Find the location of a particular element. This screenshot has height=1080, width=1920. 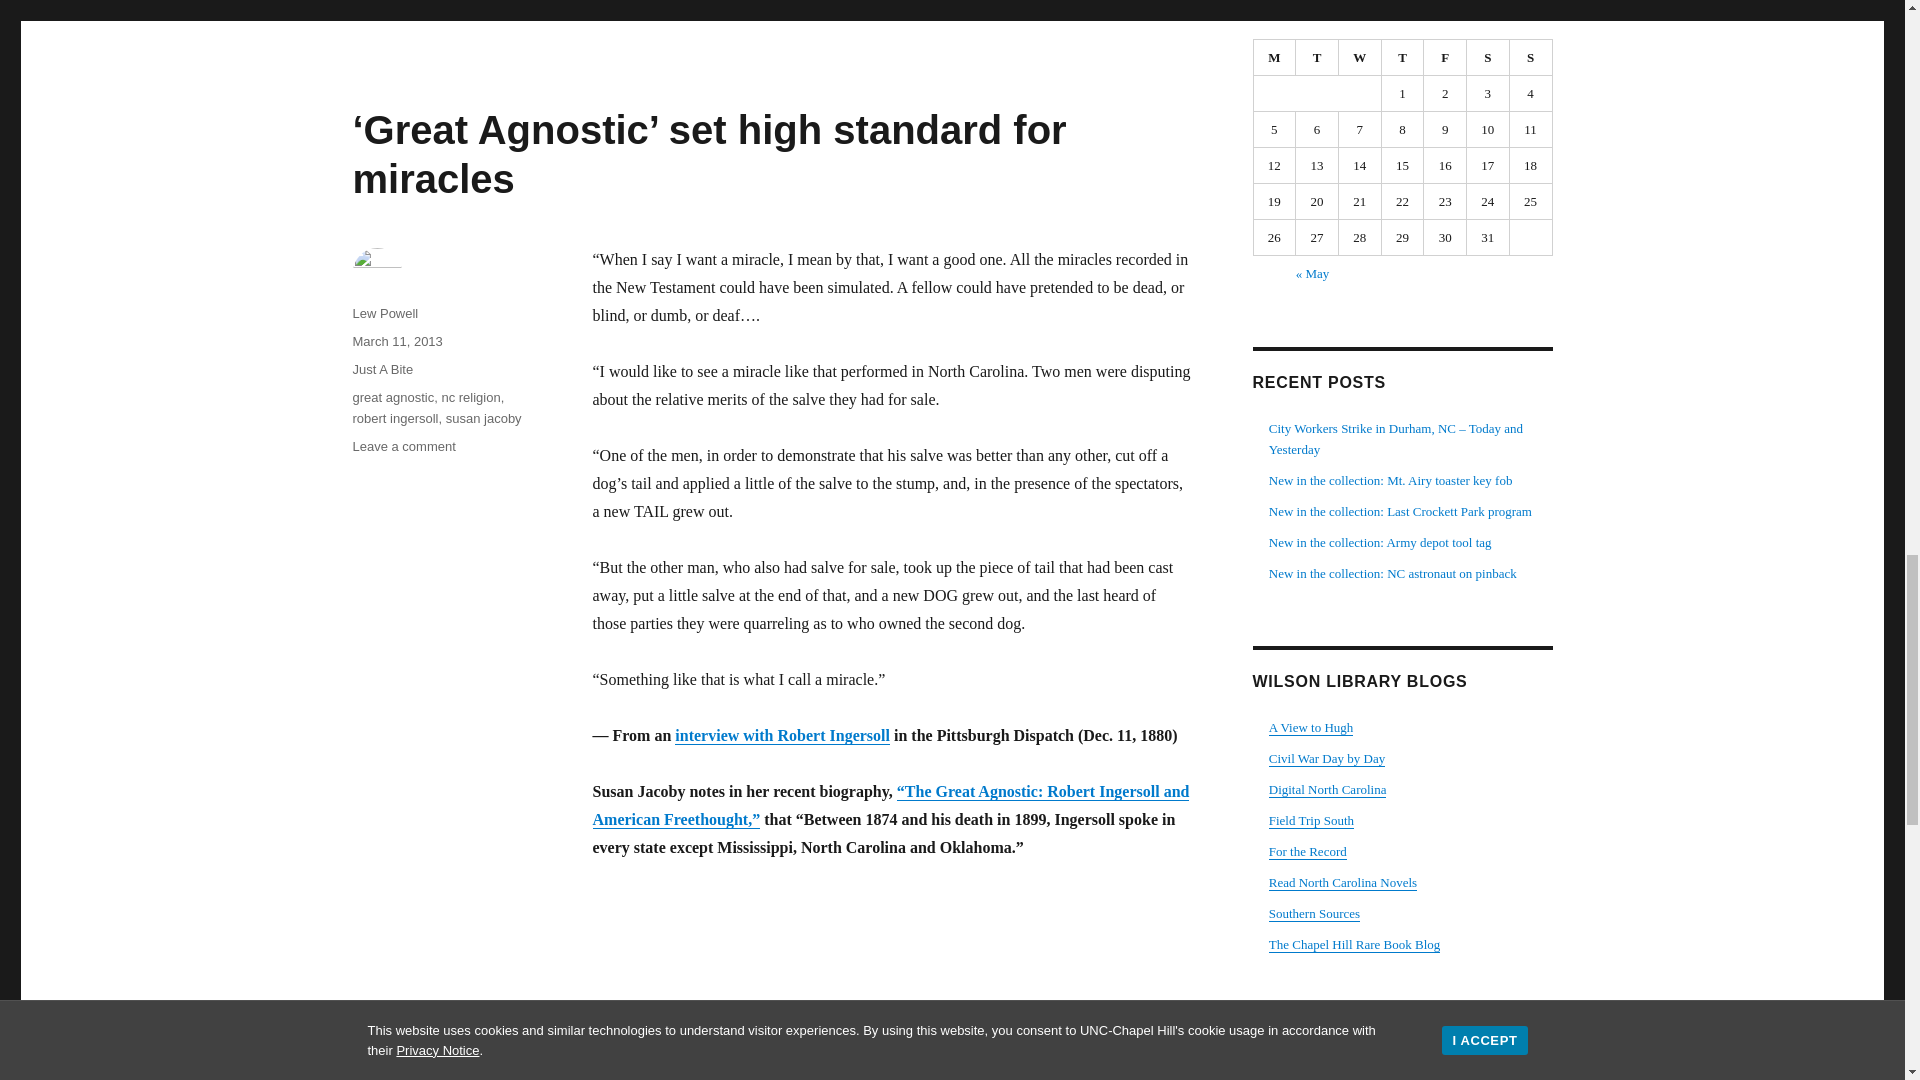

interview with Robert Ingersoll is located at coordinates (782, 735).